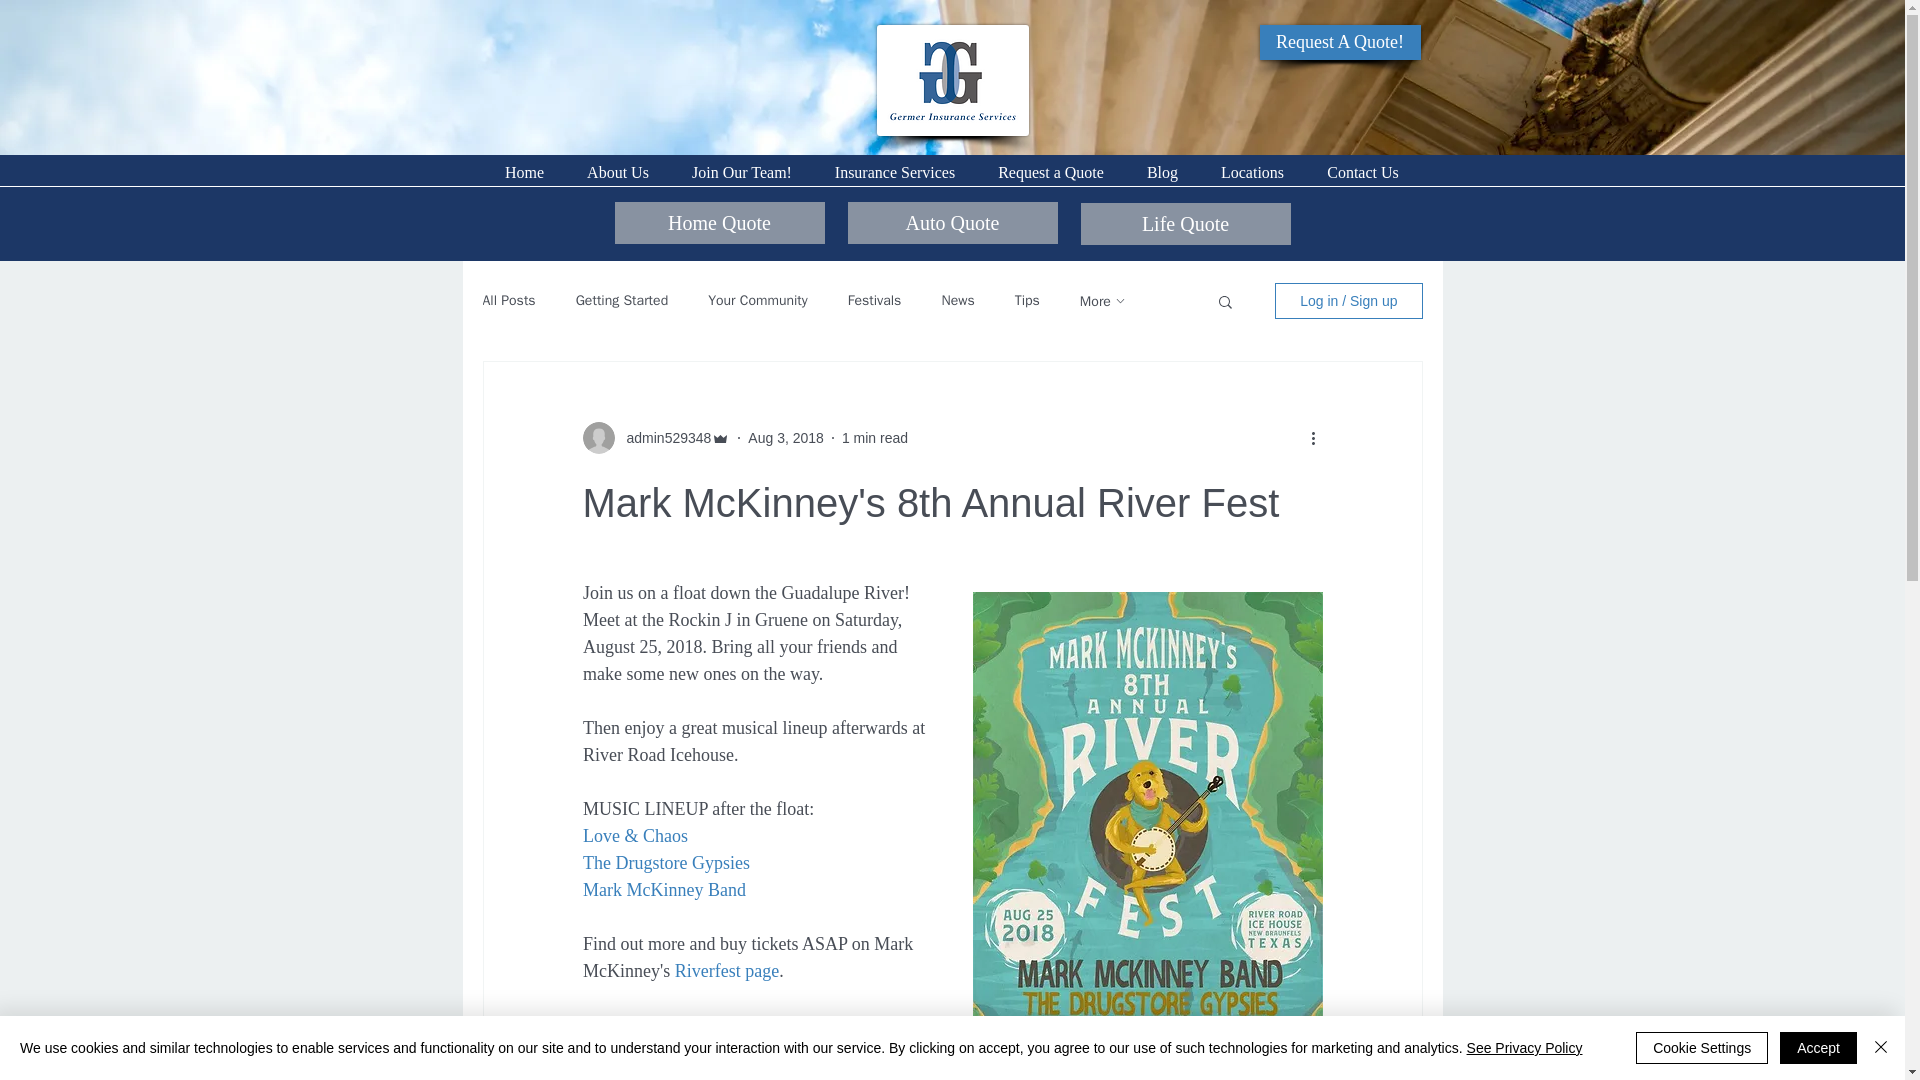 The image size is (1920, 1080). I want to click on 1 min read, so click(875, 438).